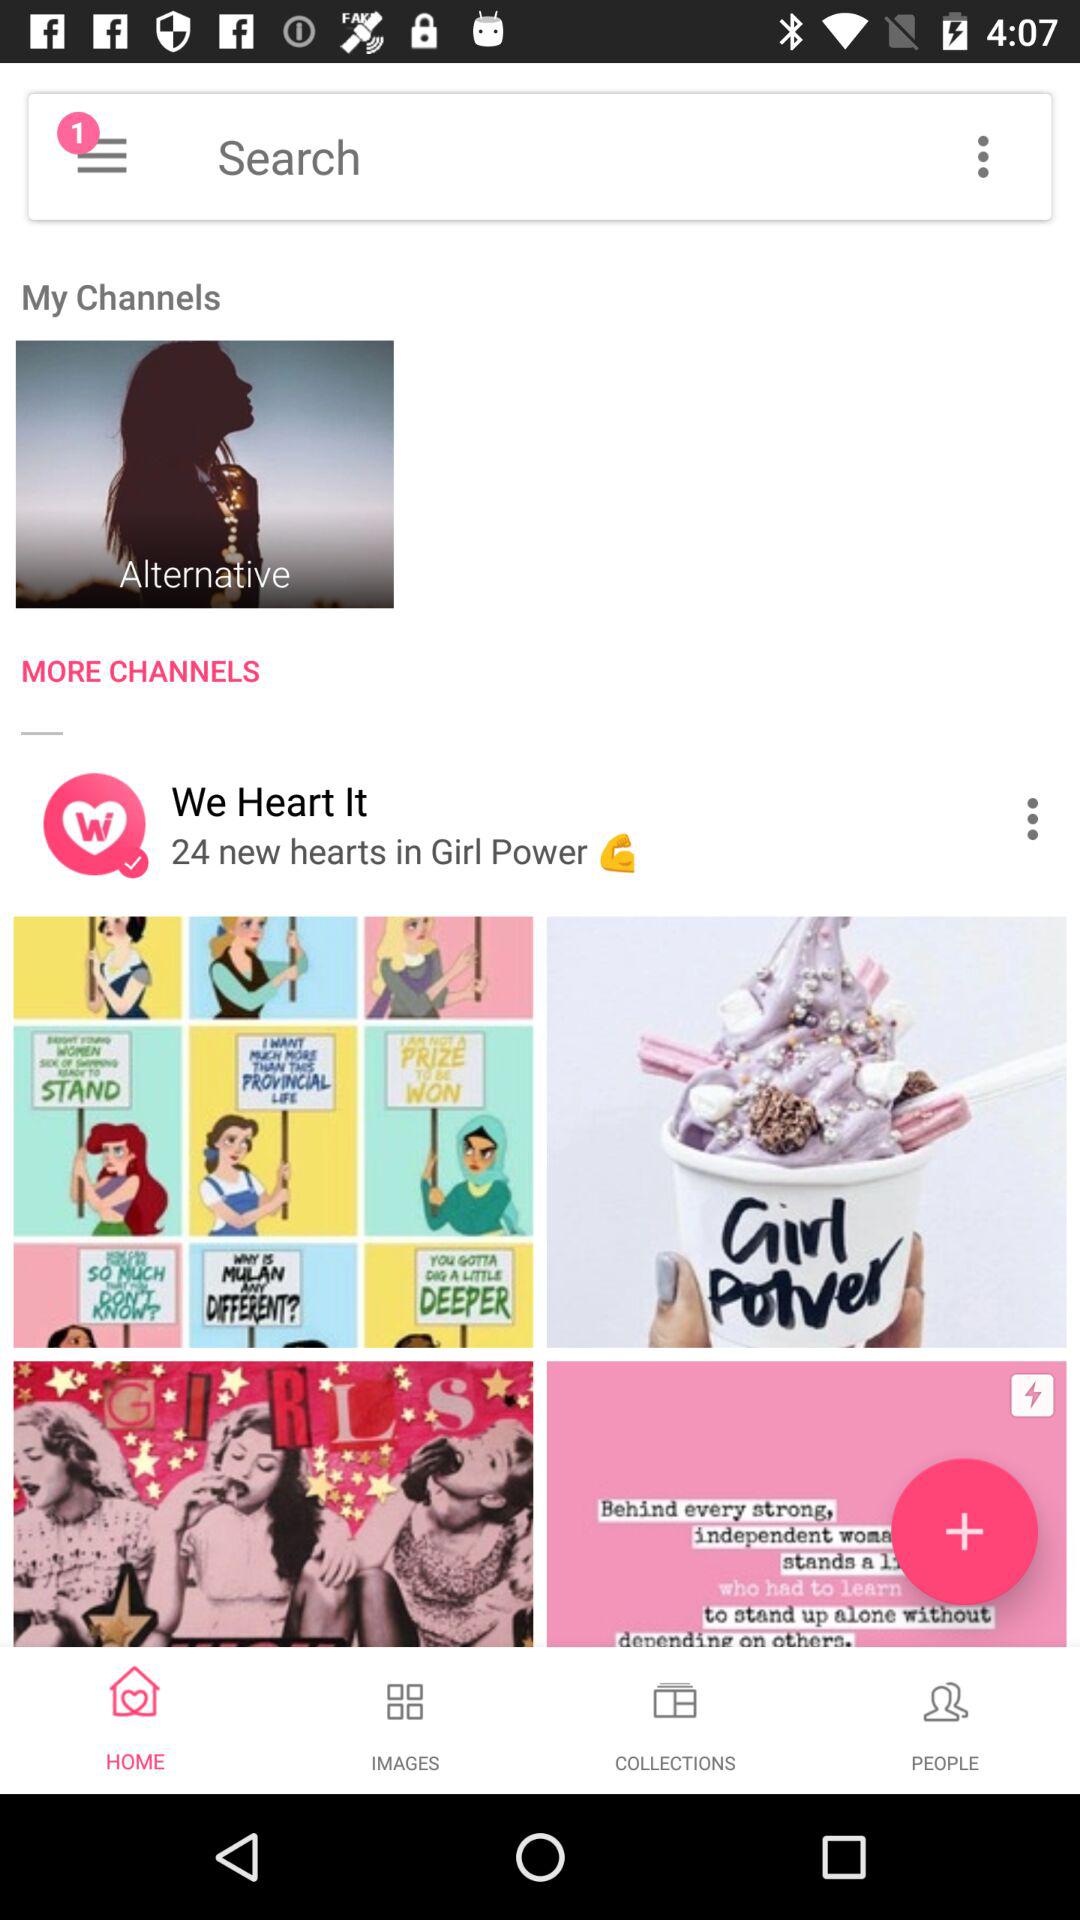 The image size is (1080, 1920). Describe the element at coordinates (964, 1532) in the screenshot. I see `add photo` at that location.